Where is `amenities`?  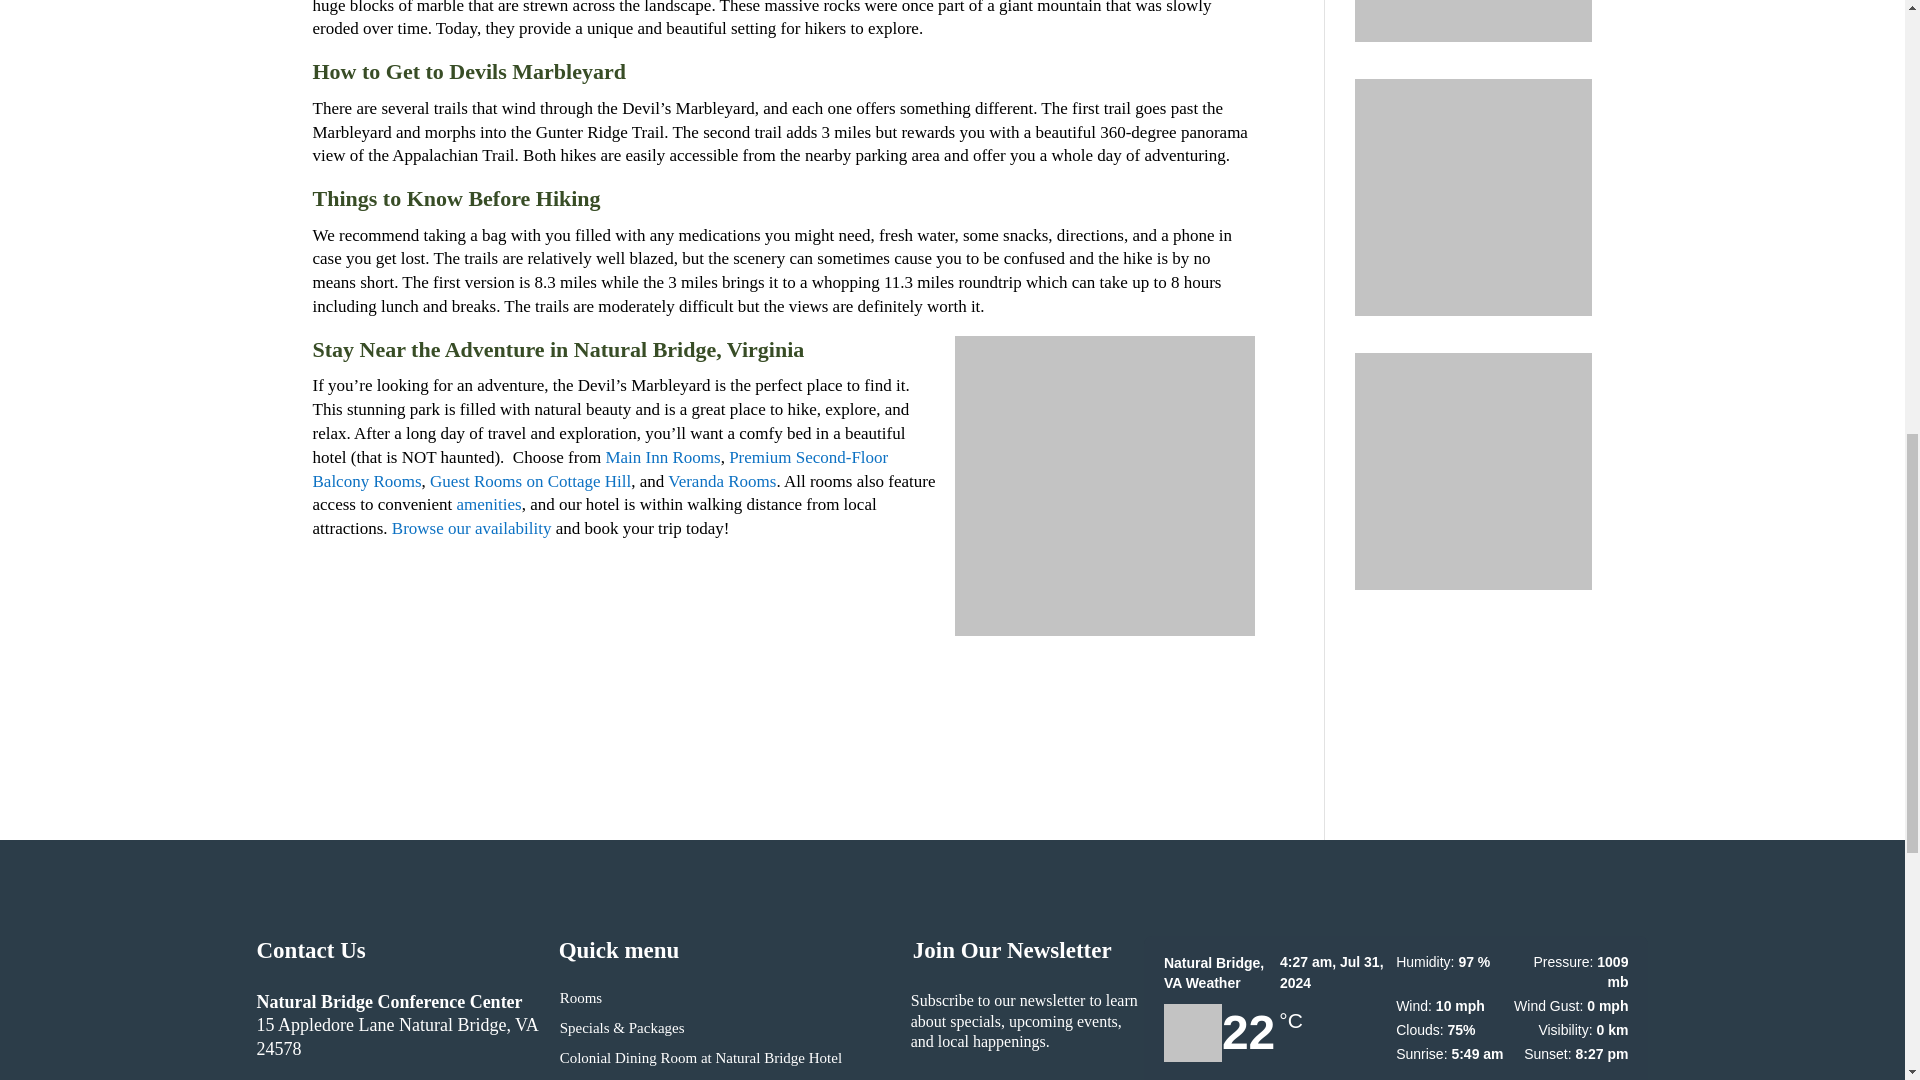
amenities is located at coordinates (488, 504).